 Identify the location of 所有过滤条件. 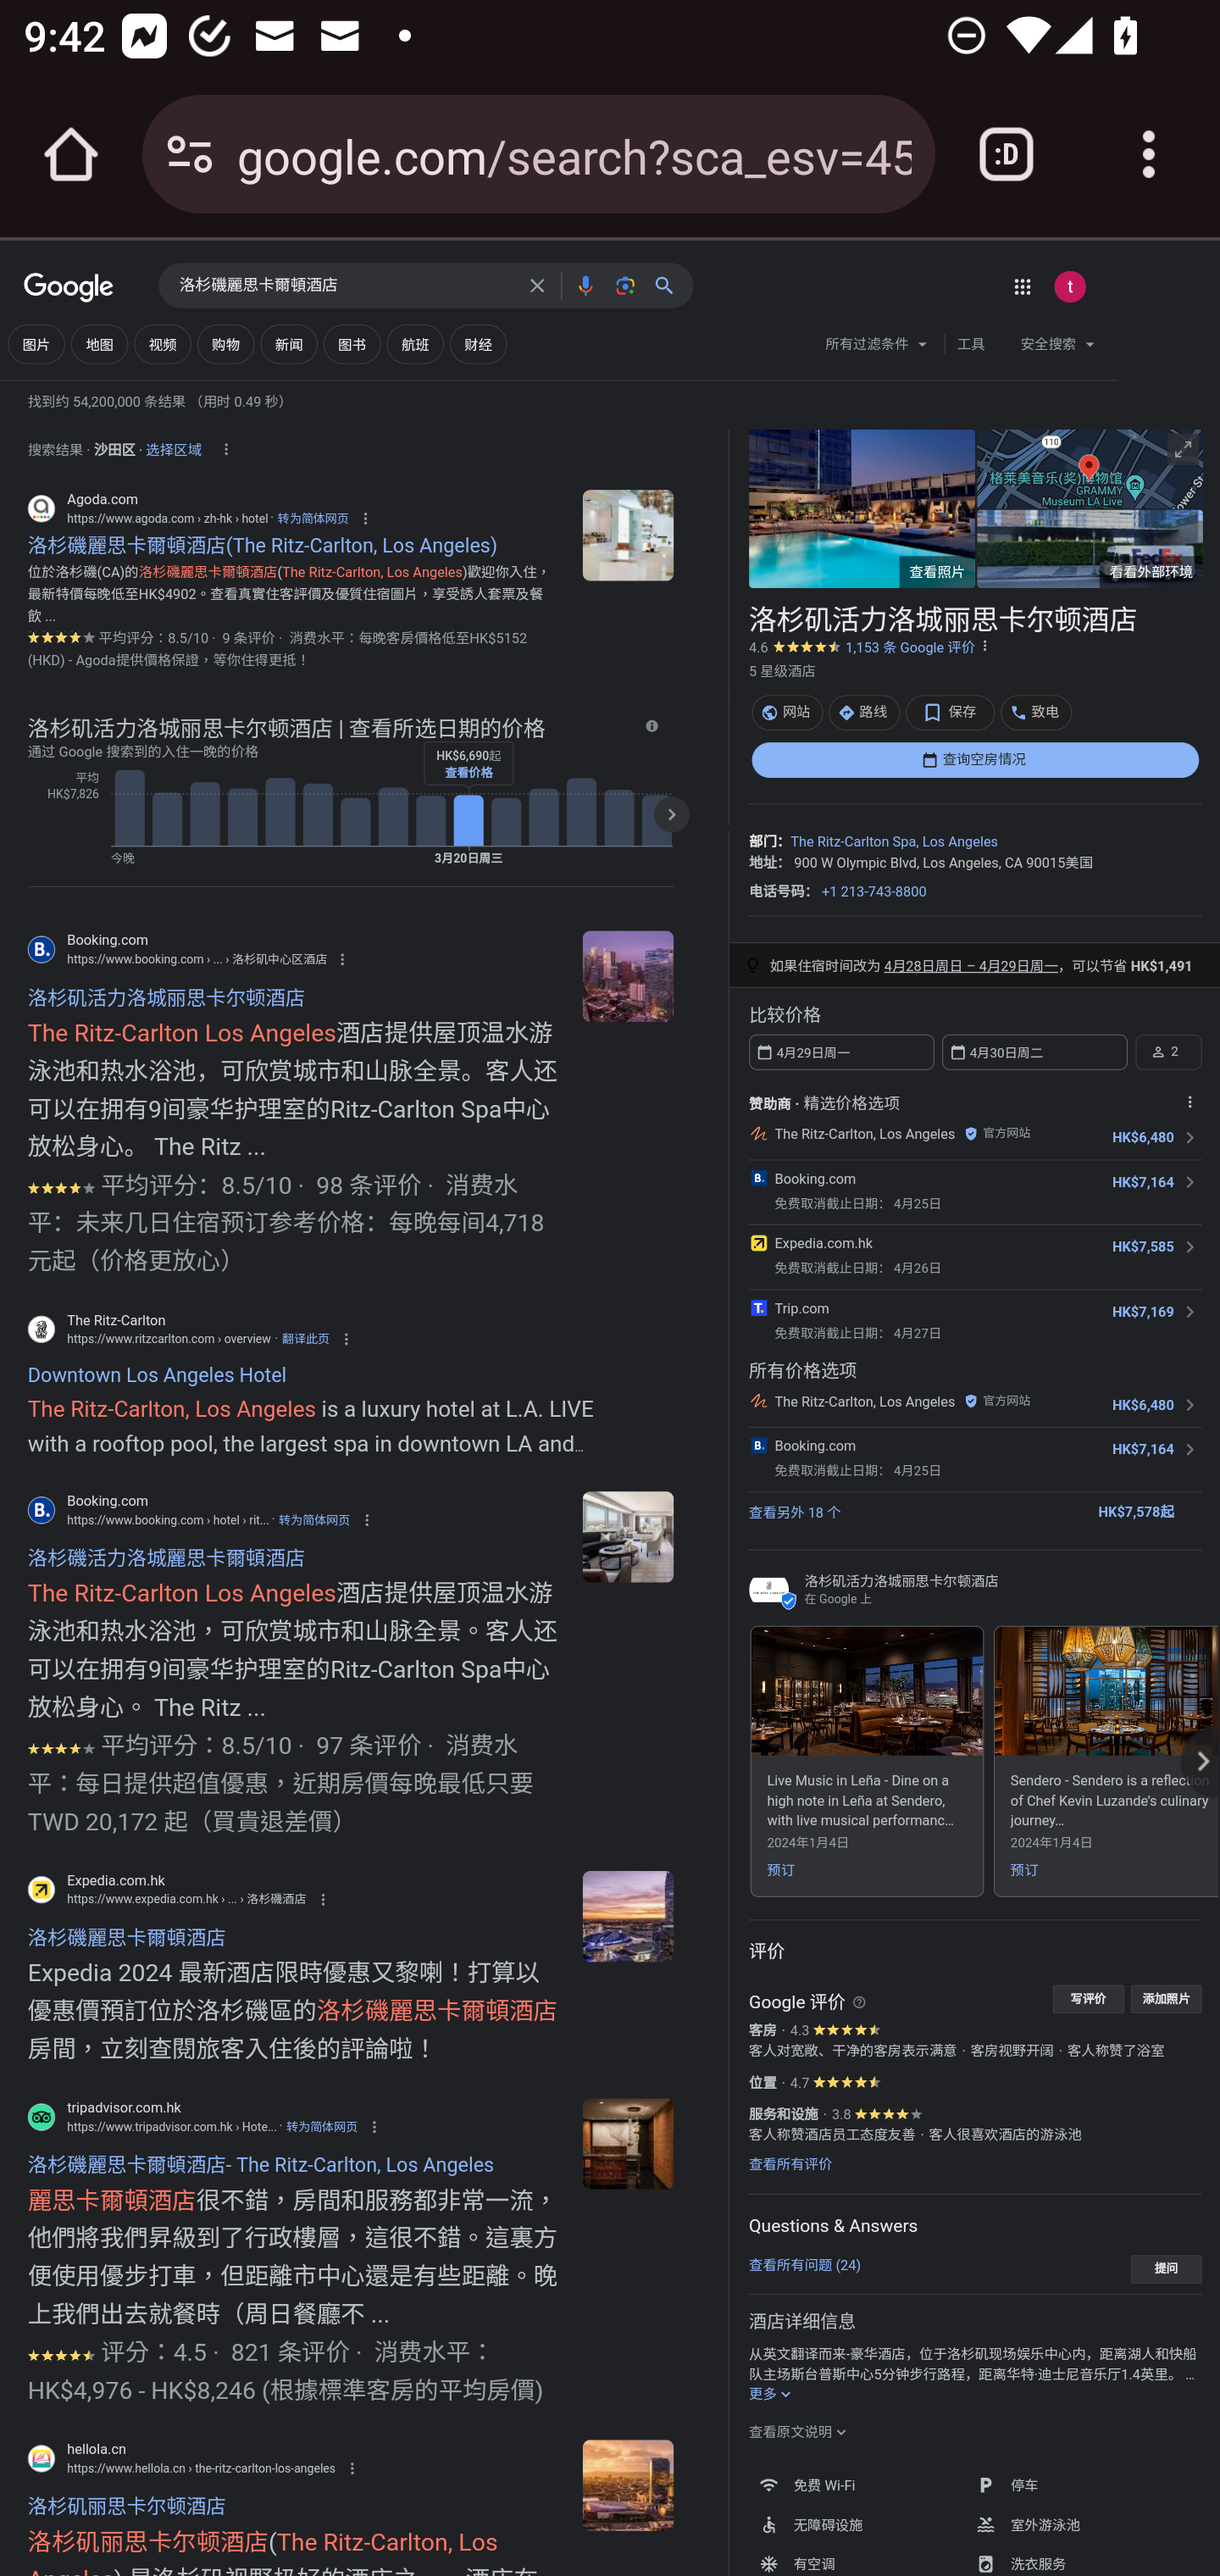
(877, 347).